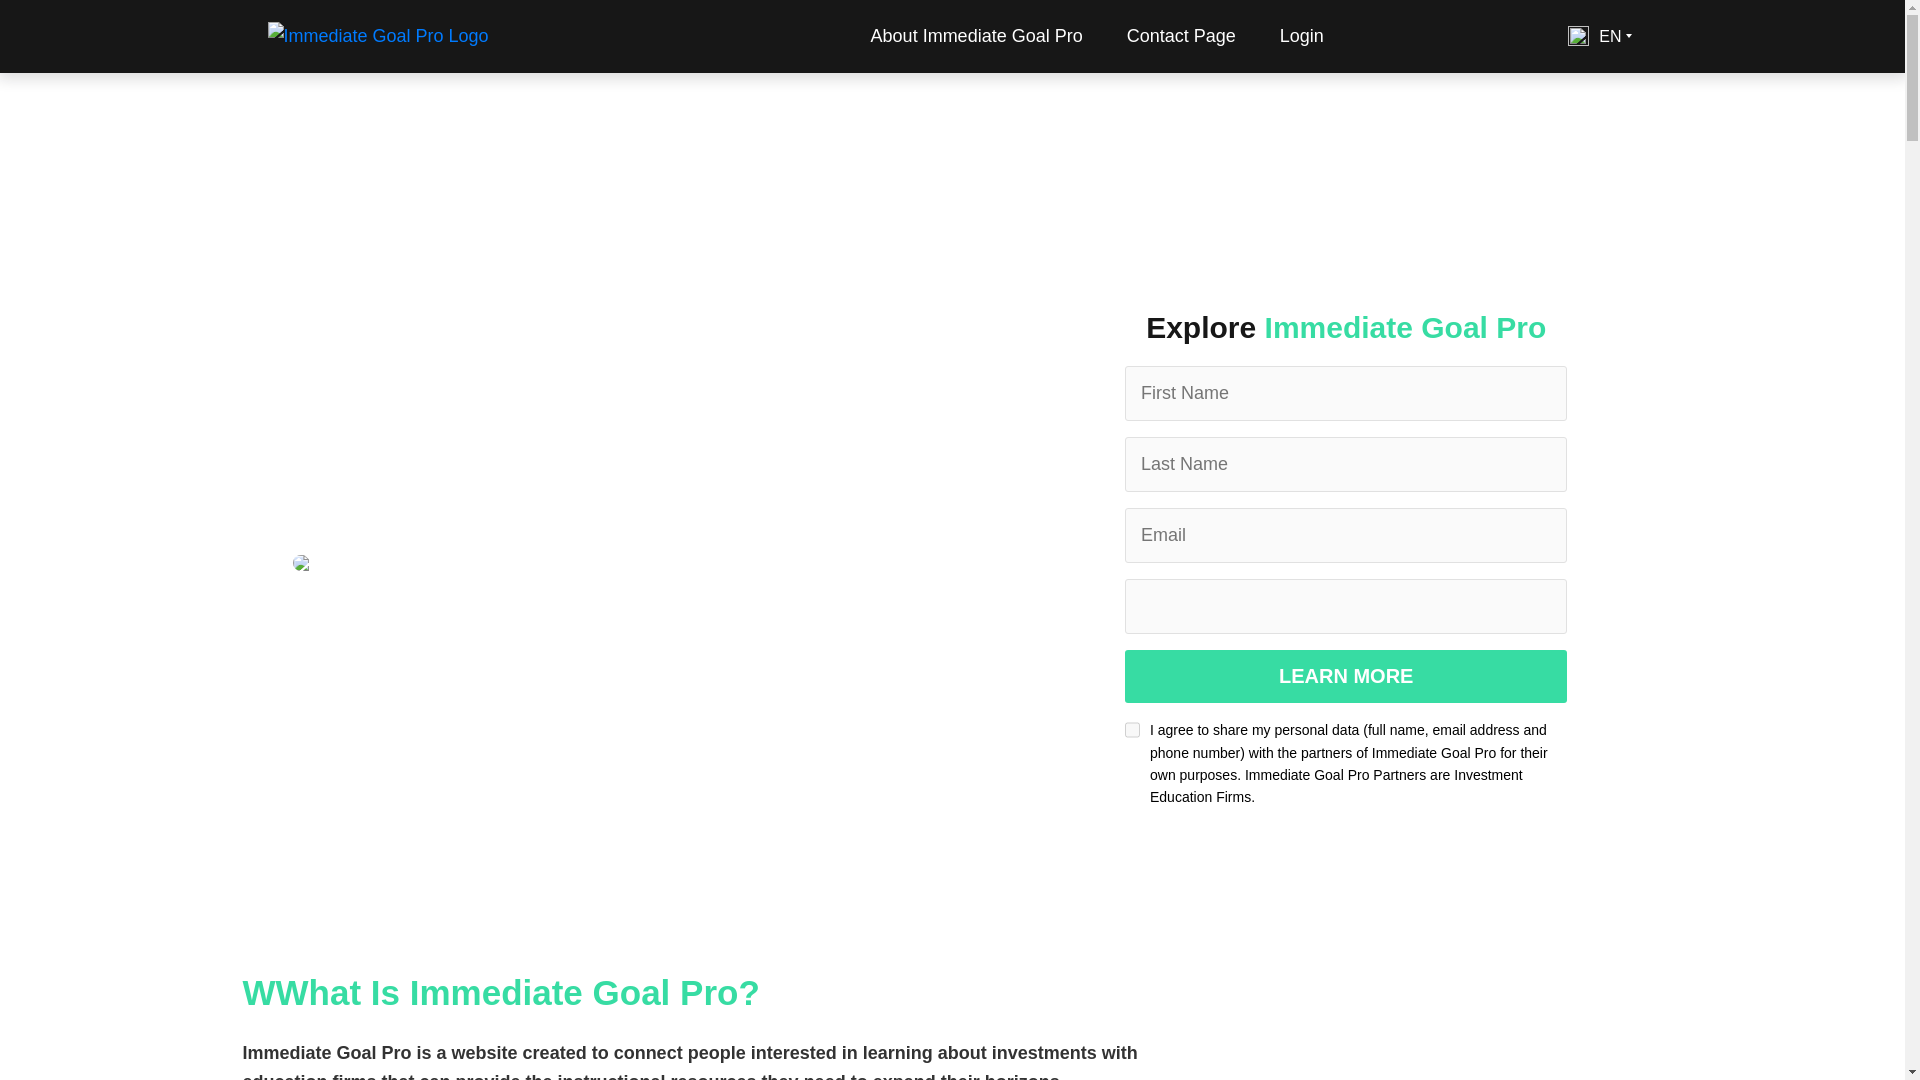  Describe the element at coordinates (1346, 676) in the screenshot. I see `LEARN MORE` at that location.